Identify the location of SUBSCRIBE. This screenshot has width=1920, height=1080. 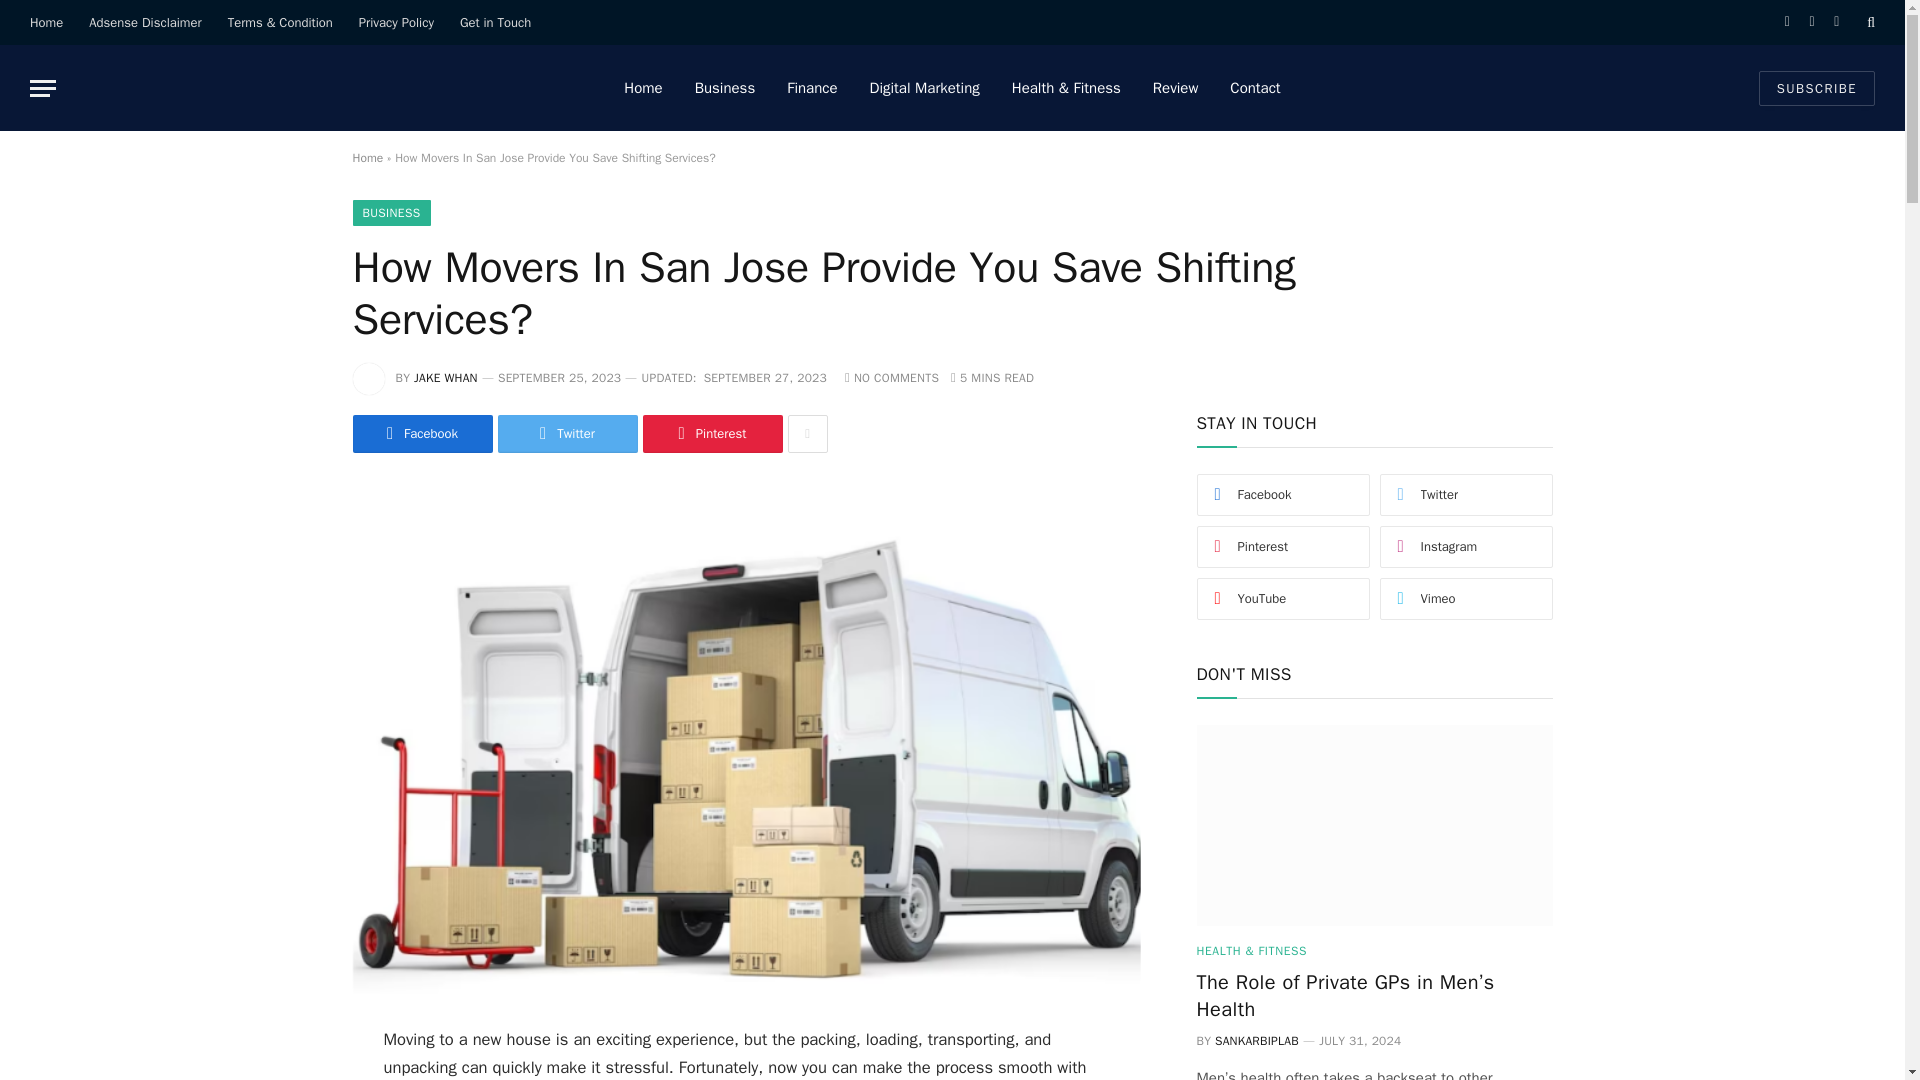
(1816, 87).